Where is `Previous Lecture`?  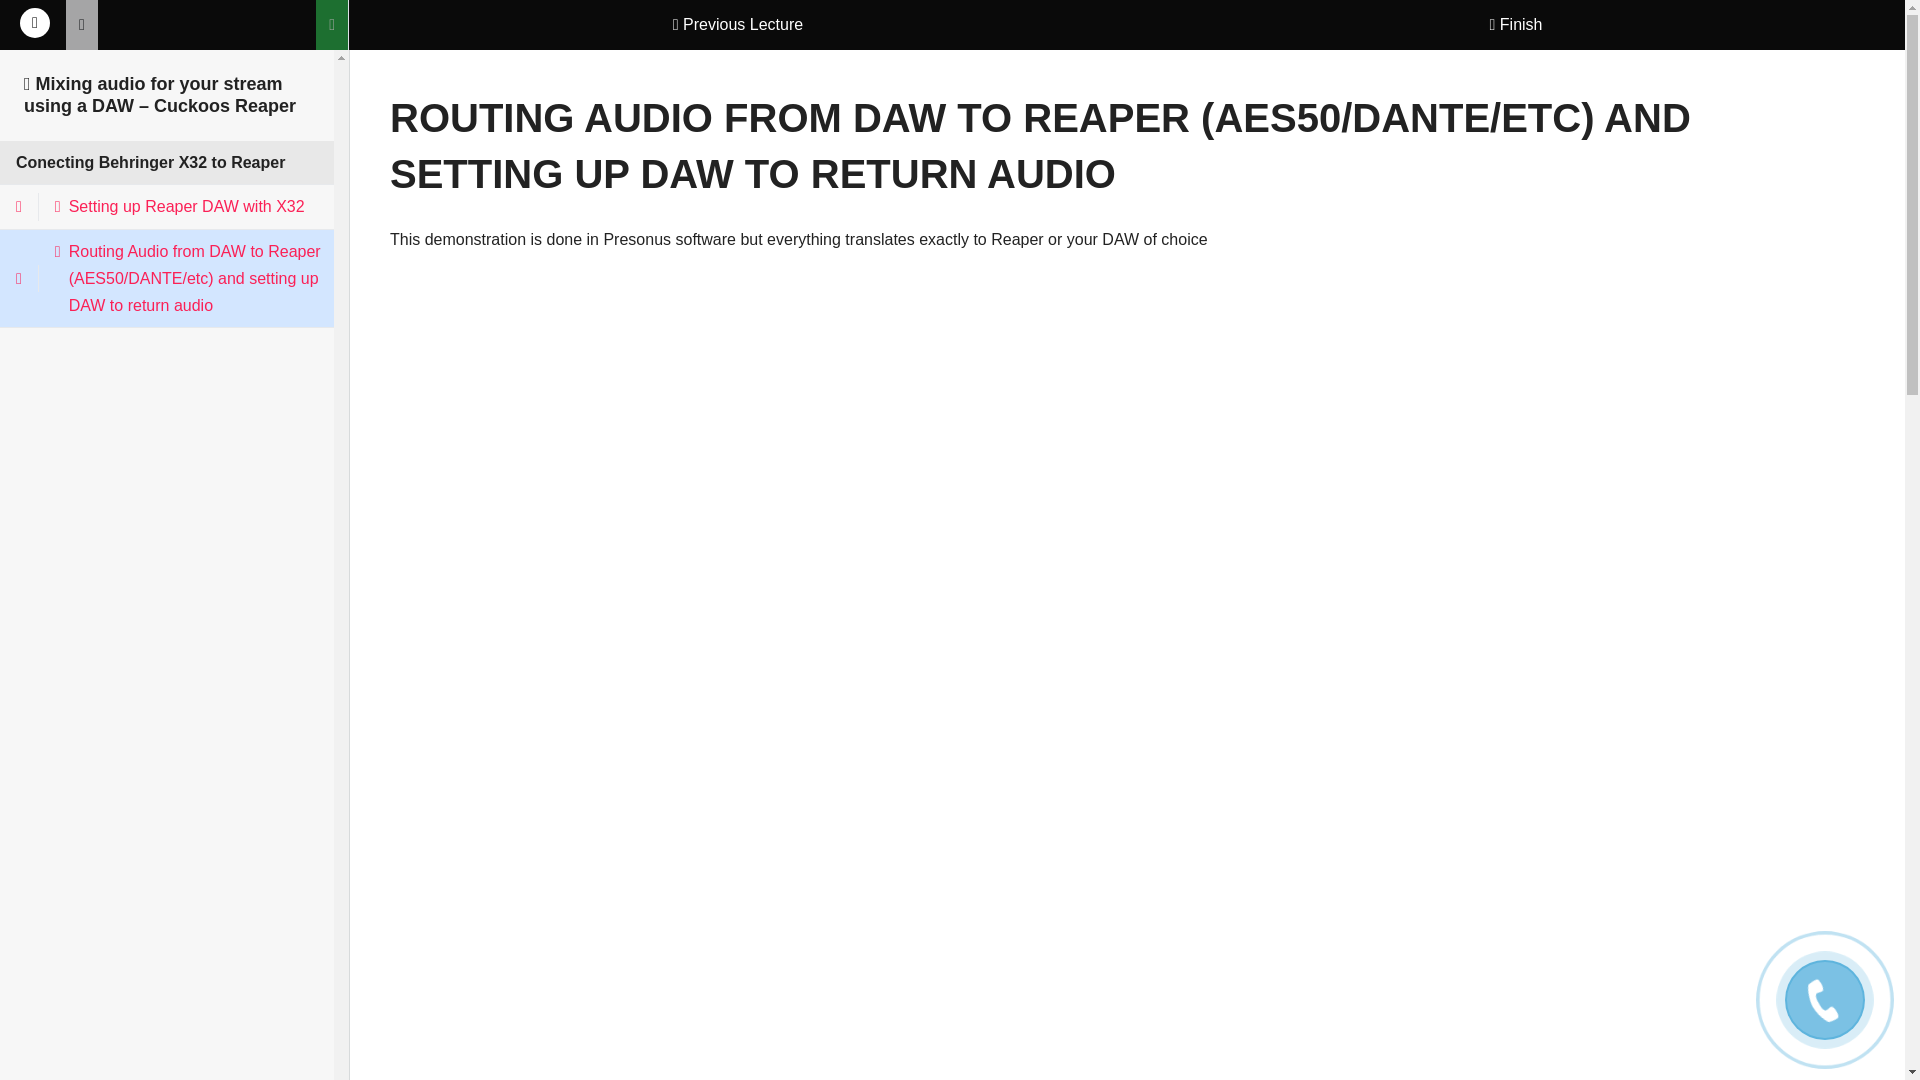 Previous Lecture is located at coordinates (738, 24).